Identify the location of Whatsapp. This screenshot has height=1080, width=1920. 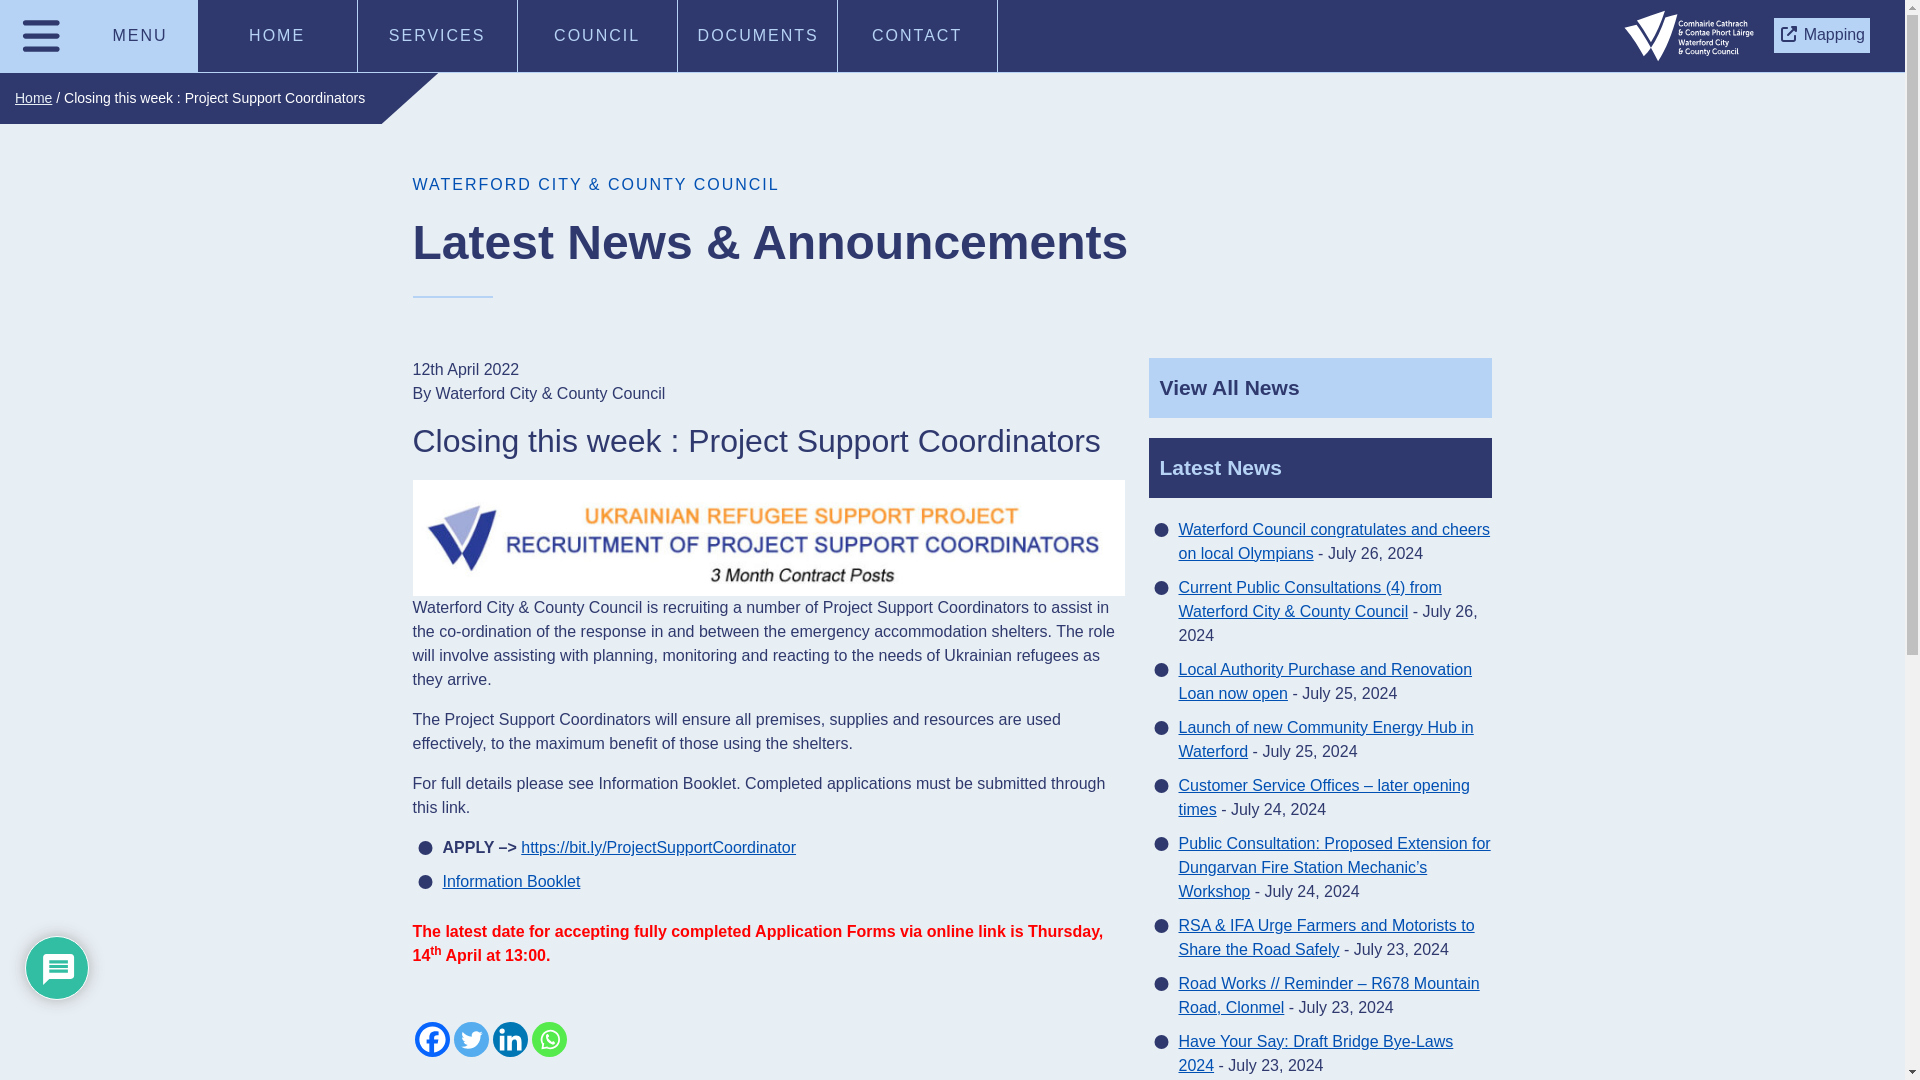
(548, 1039).